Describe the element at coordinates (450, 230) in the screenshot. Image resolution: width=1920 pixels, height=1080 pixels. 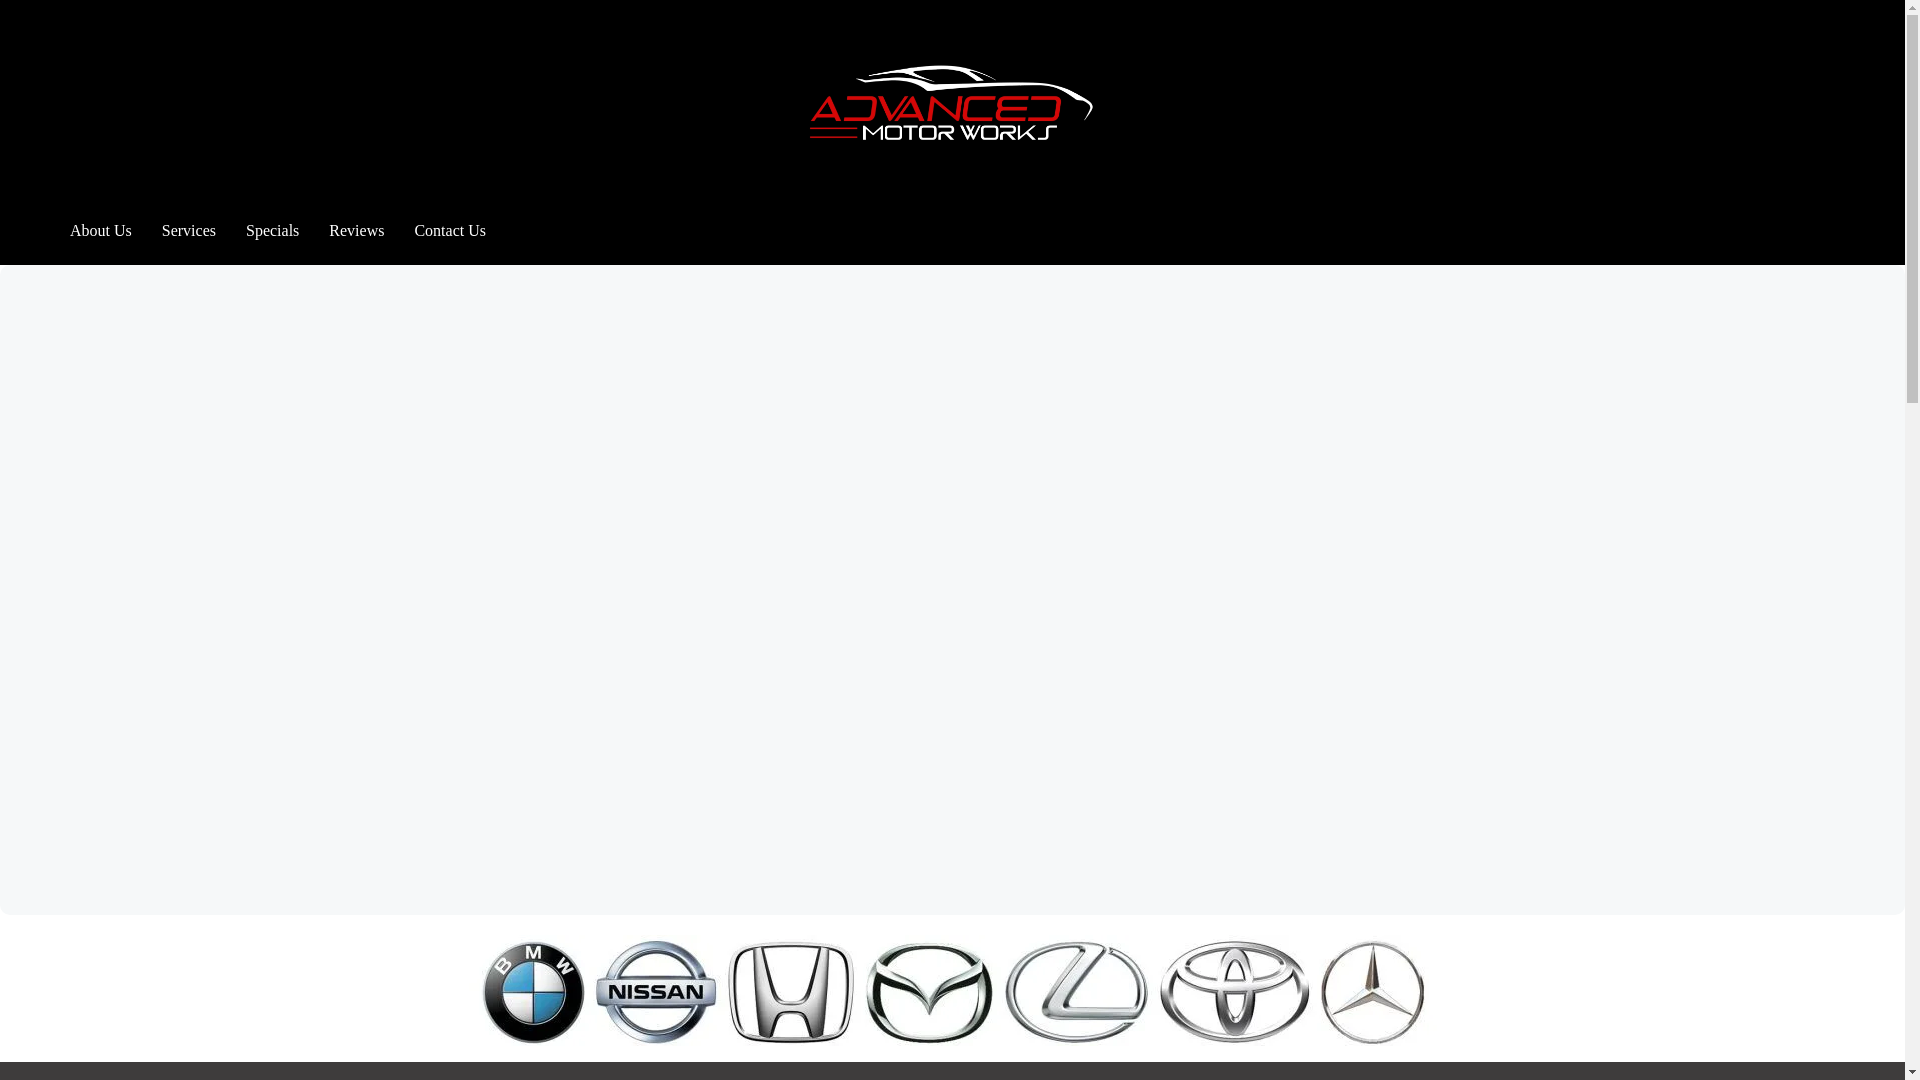
I see `Contact Us` at that location.